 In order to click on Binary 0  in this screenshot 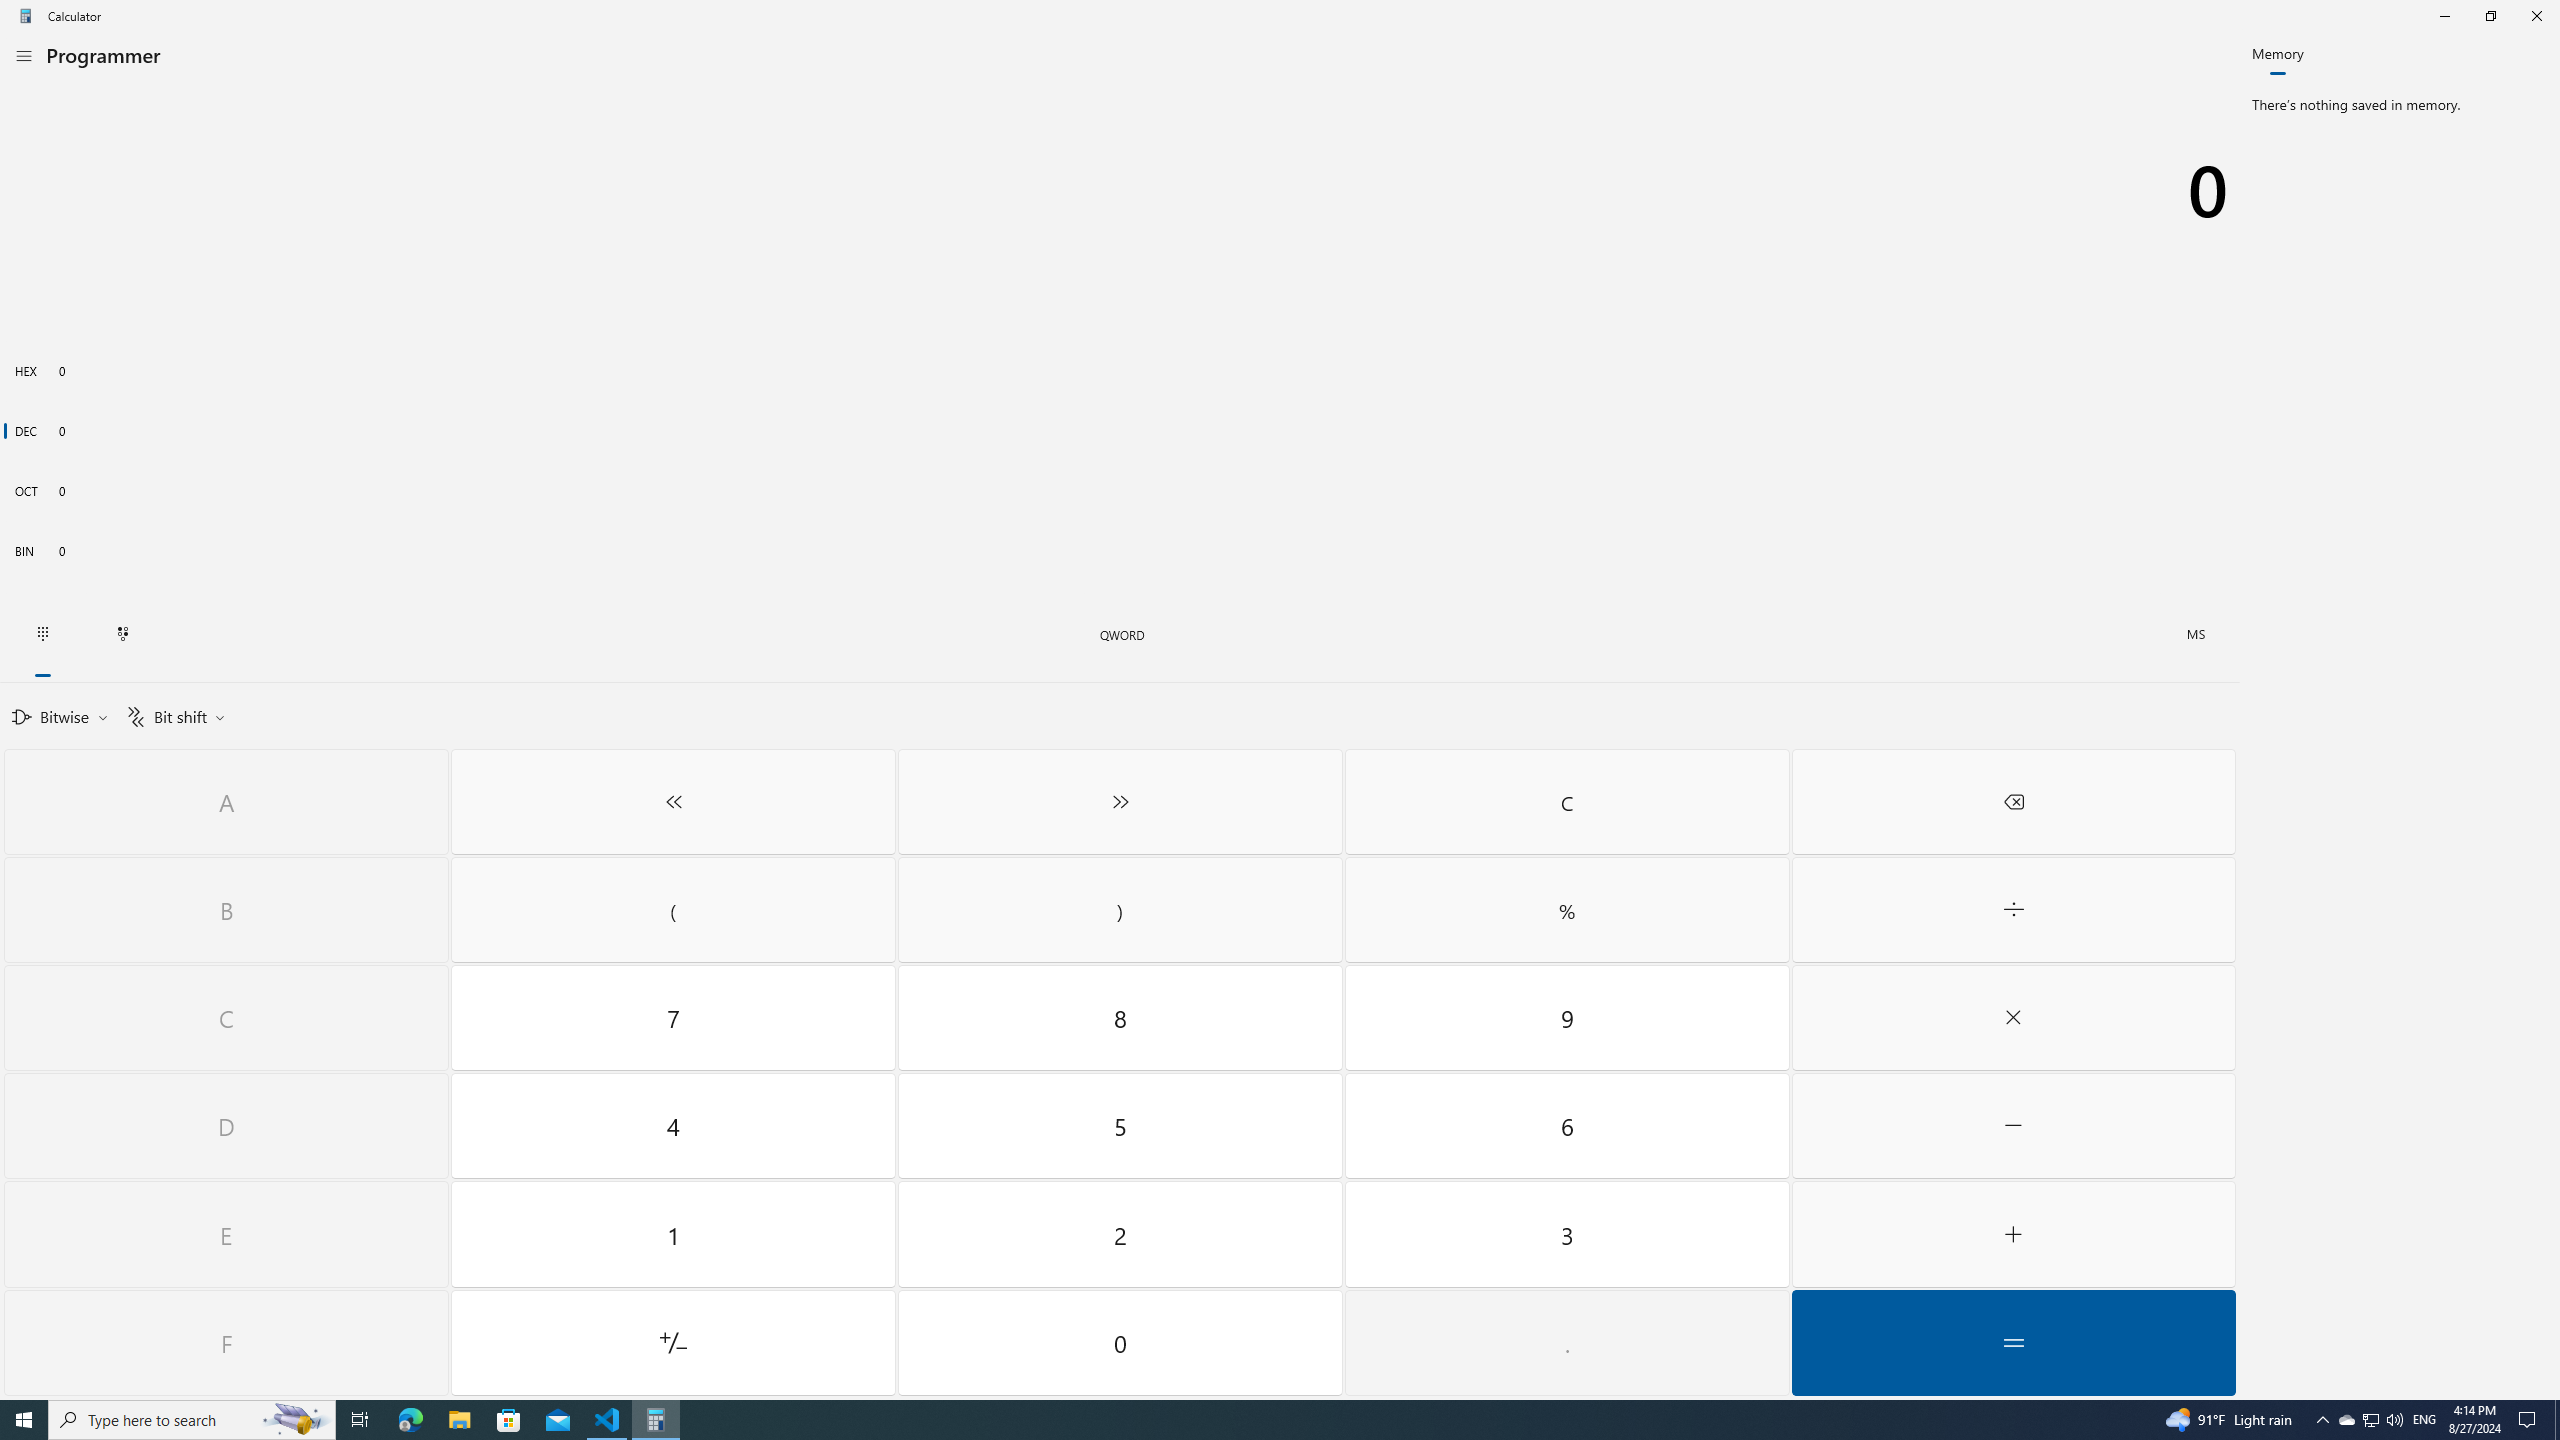, I will do `click(1120, 550)`.